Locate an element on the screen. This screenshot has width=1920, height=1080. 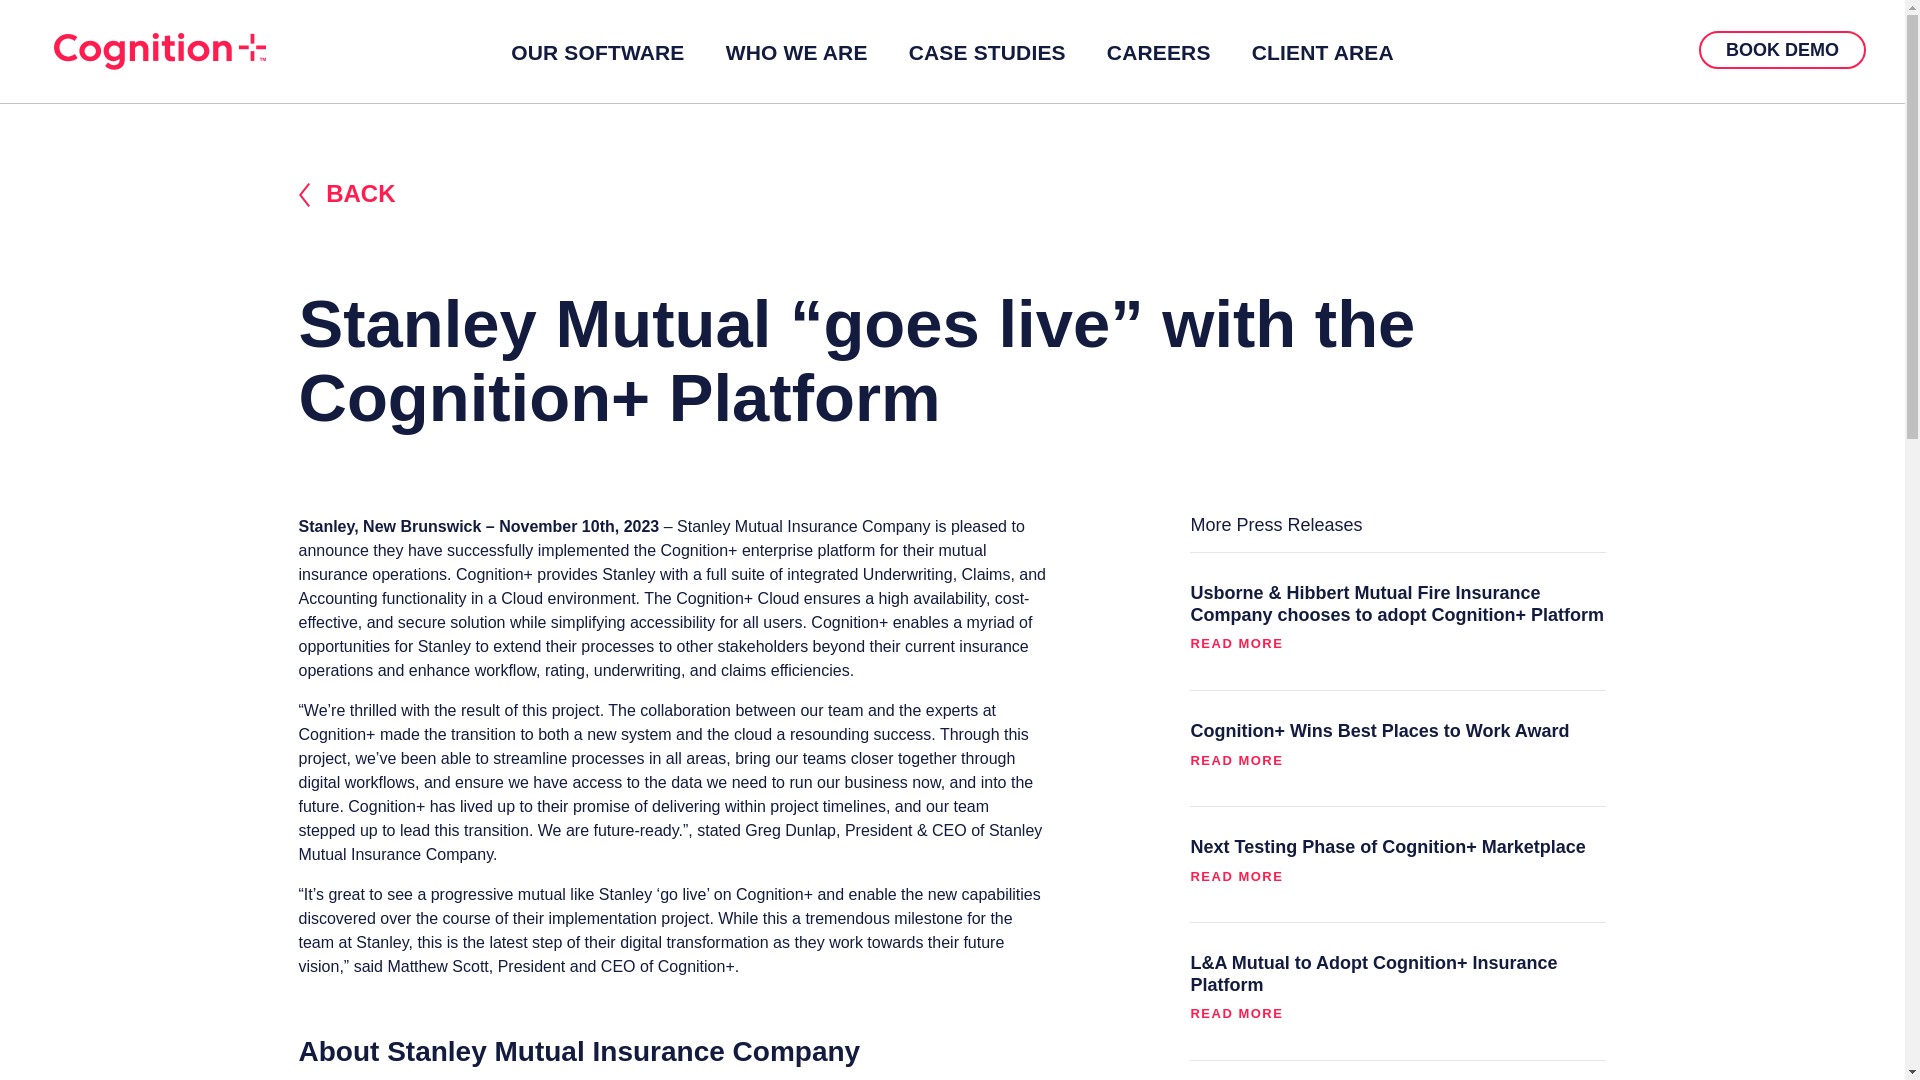
WHO WE ARE is located at coordinates (796, 54).